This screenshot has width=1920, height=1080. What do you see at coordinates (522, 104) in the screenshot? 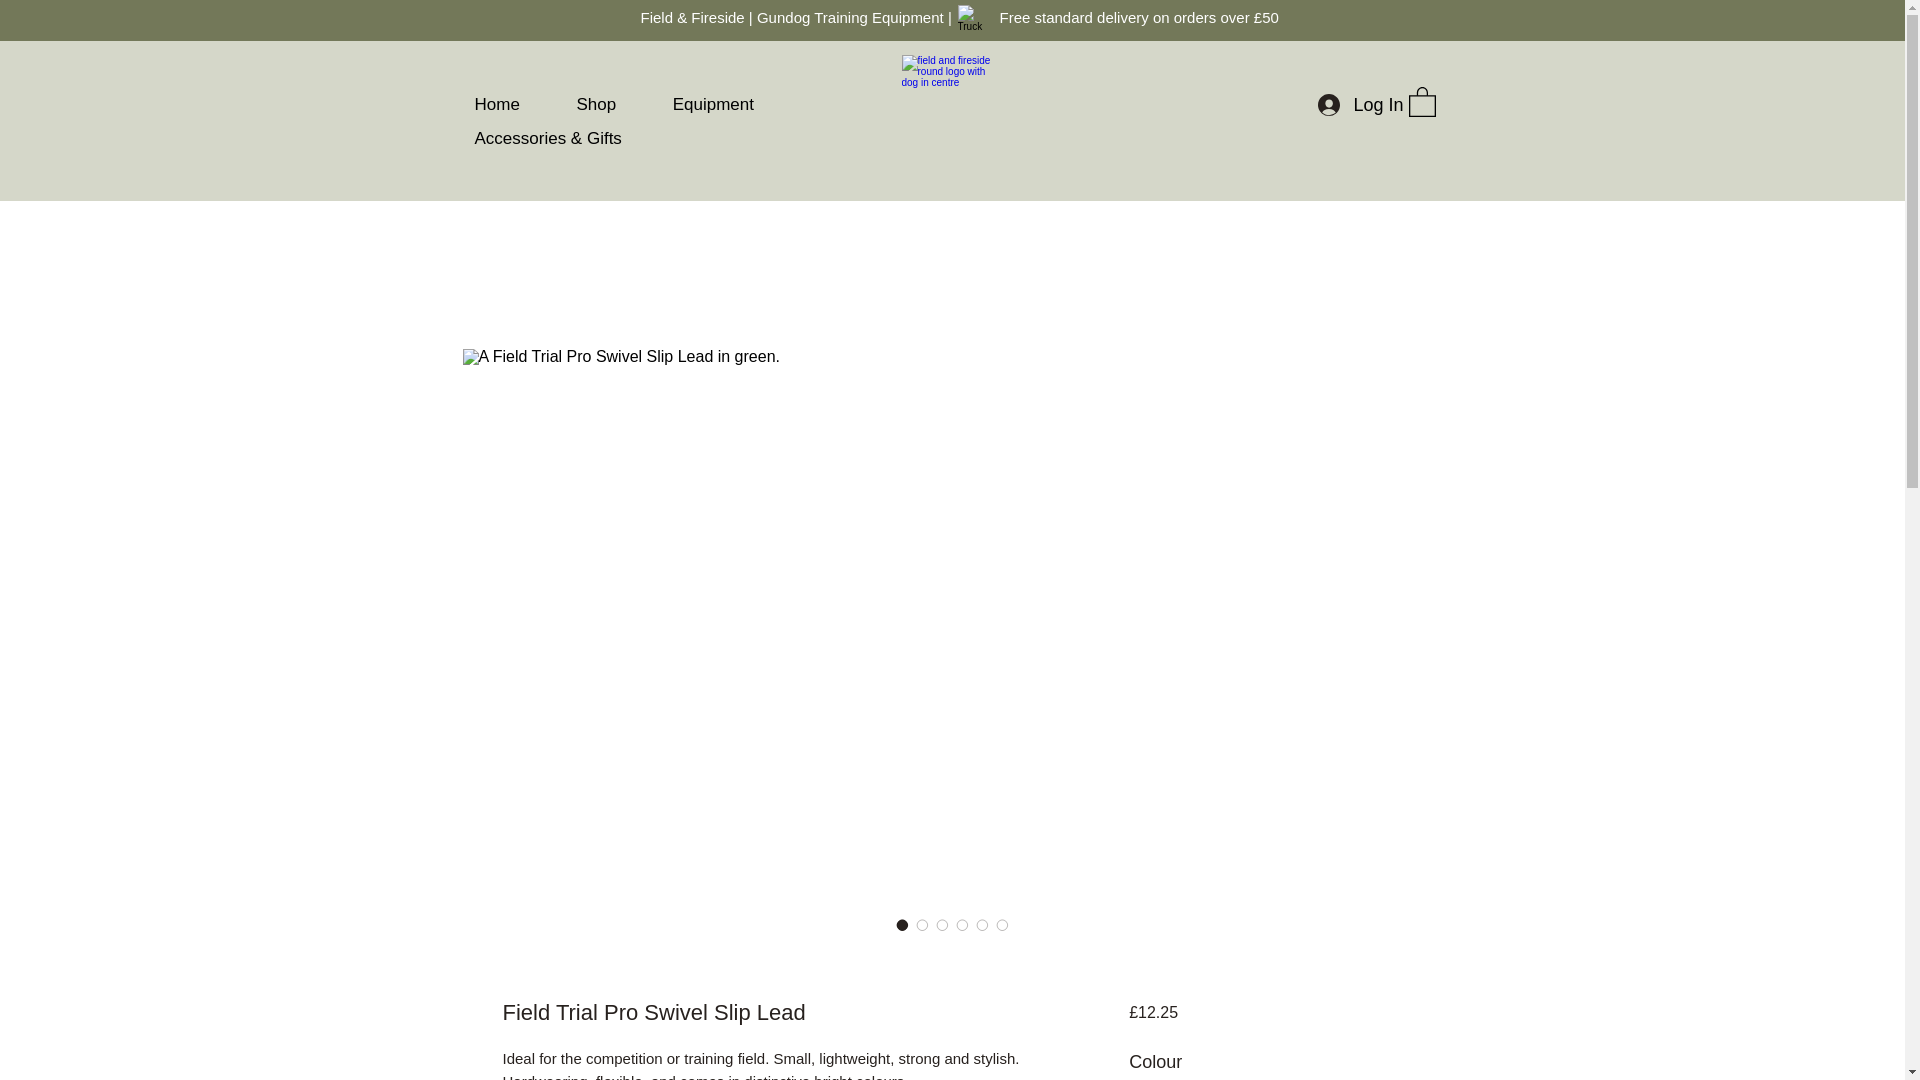
I see `Home` at bounding box center [522, 104].